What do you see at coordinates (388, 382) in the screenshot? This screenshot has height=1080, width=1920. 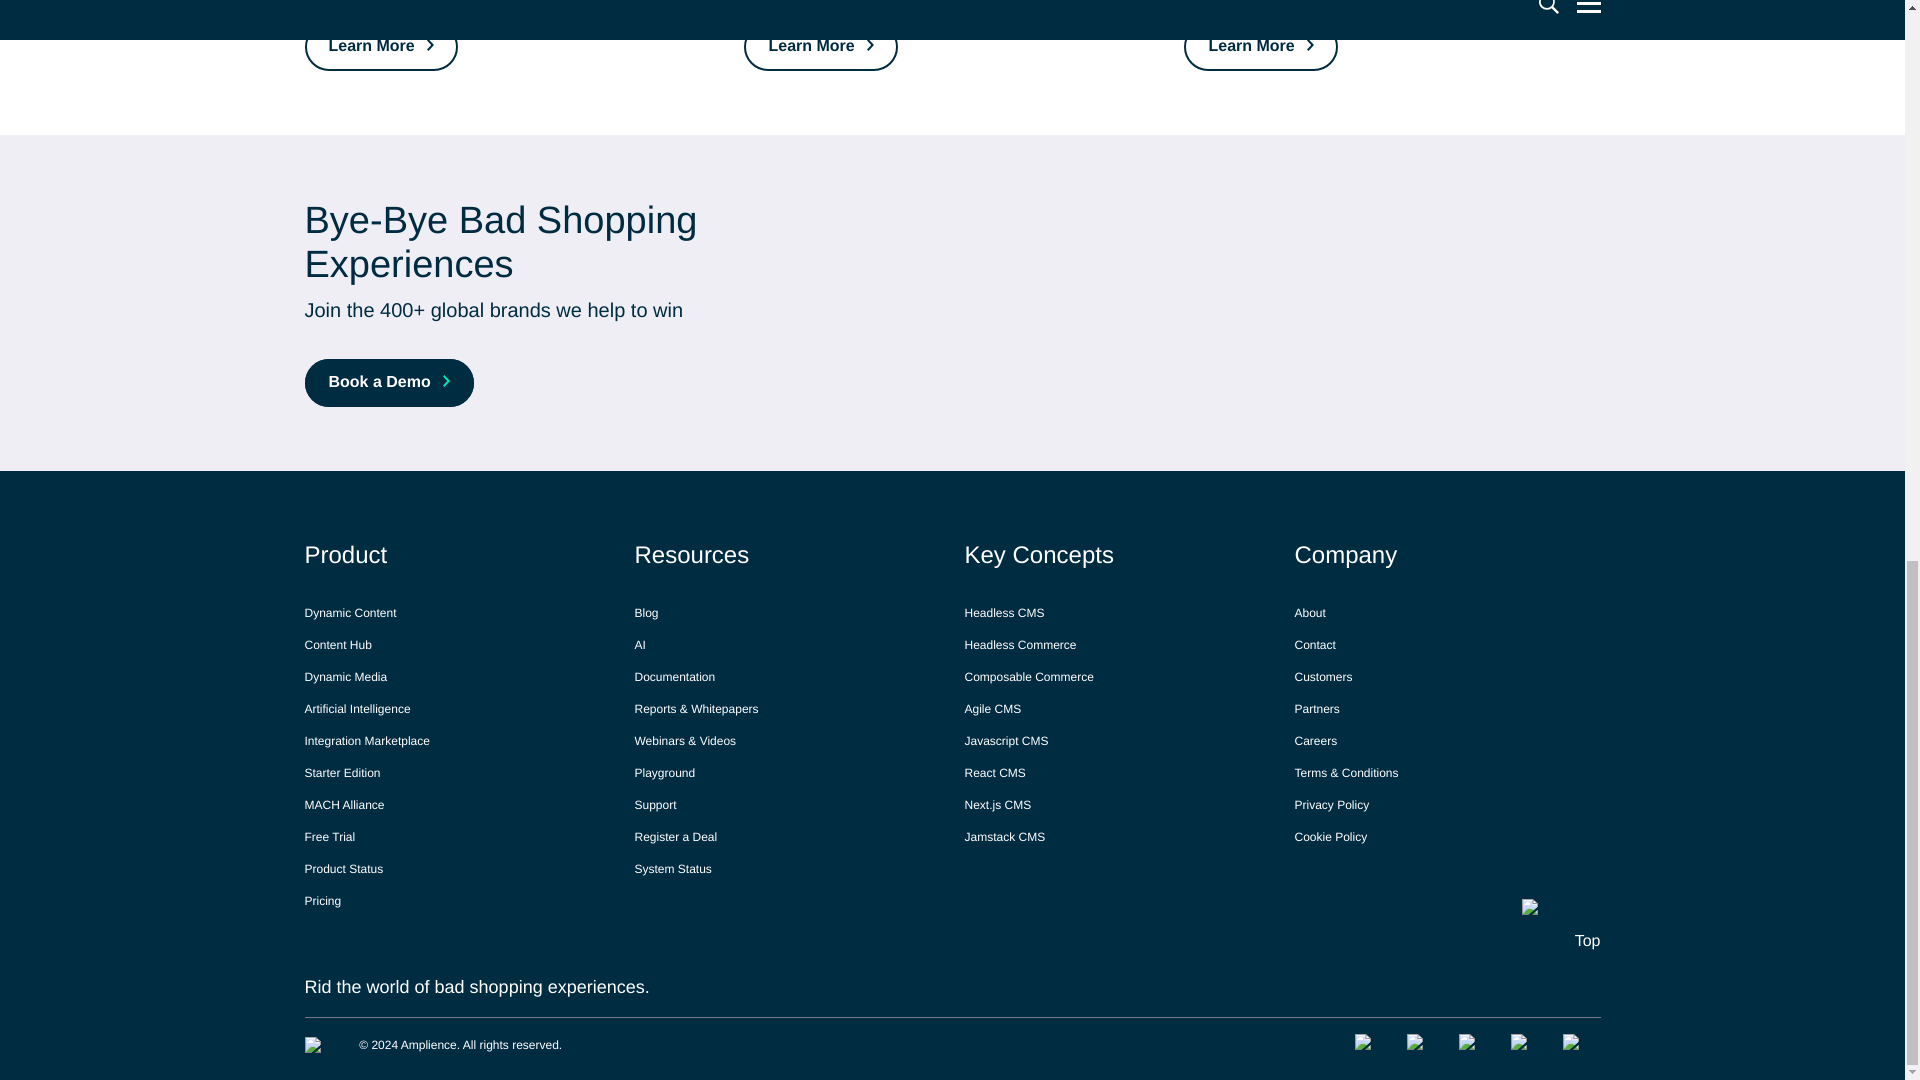 I see `Book a Demo` at bounding box center [388, 382].